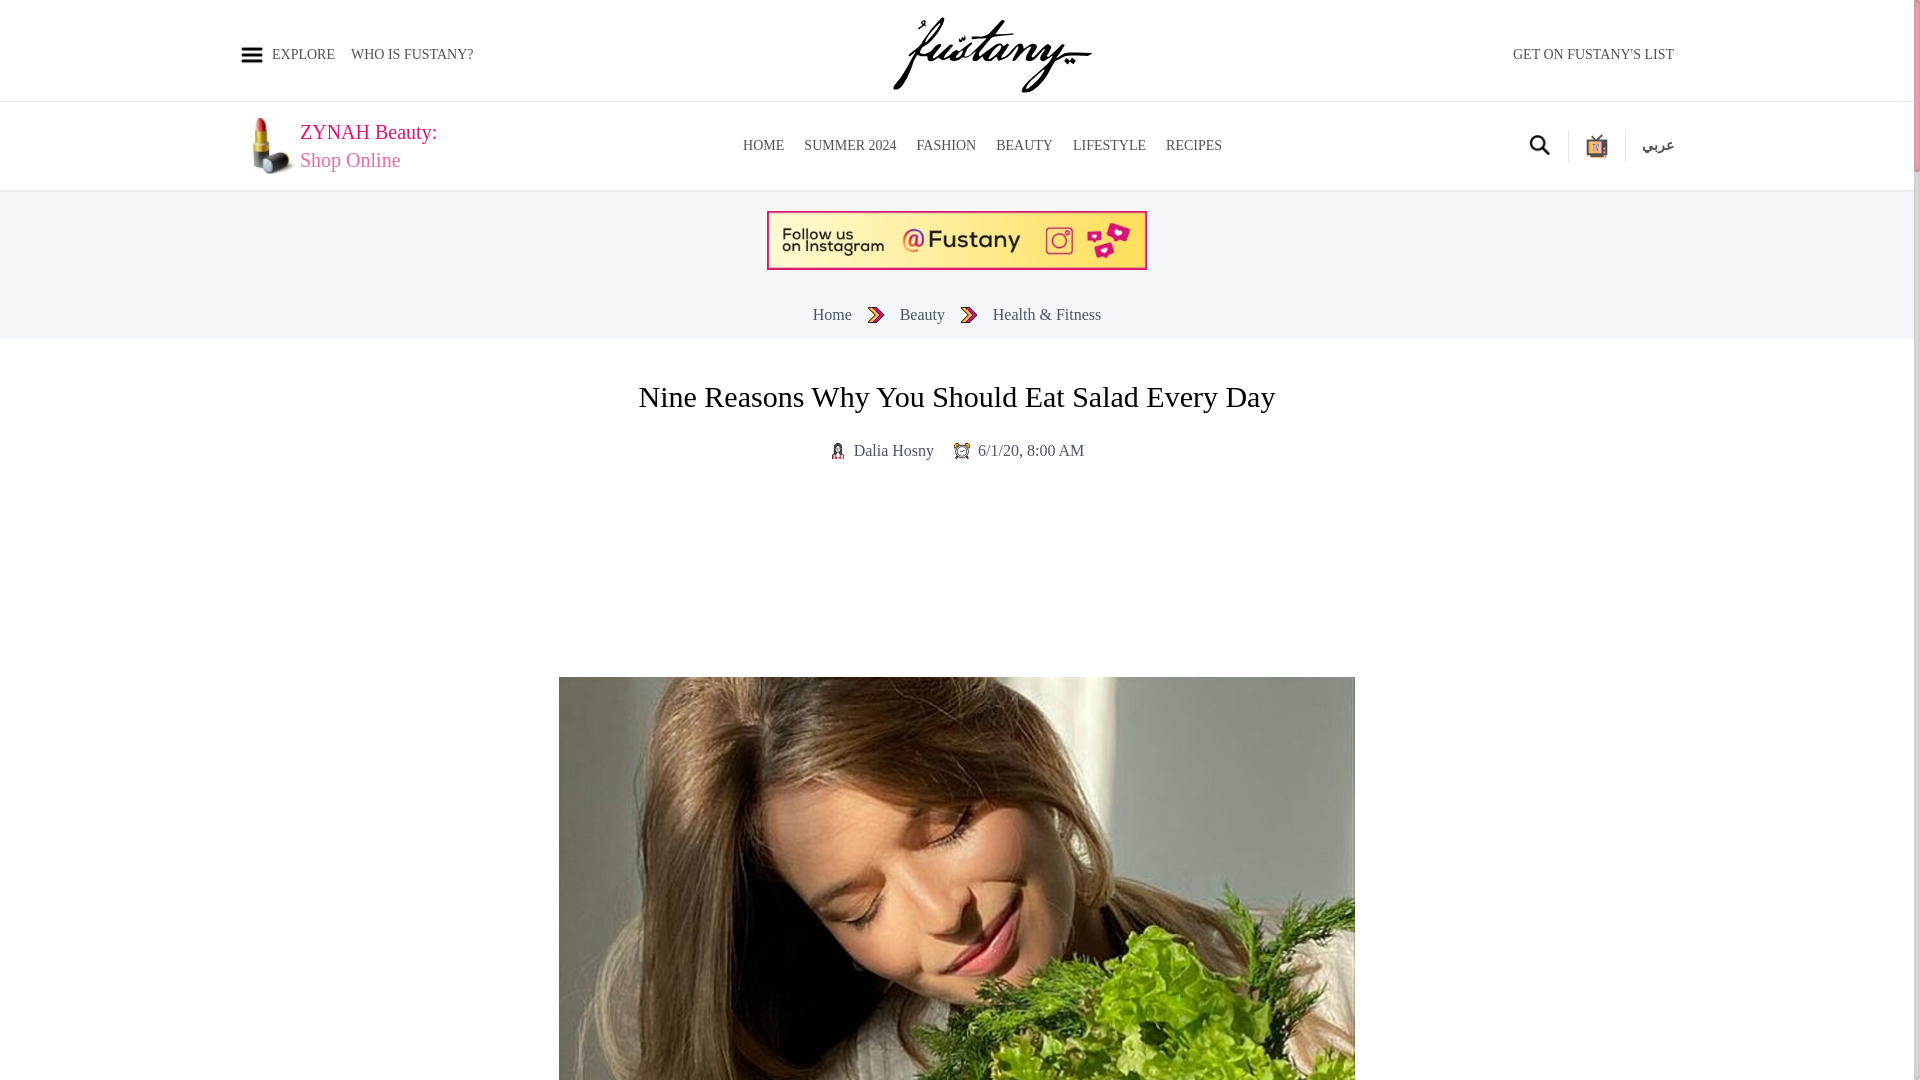 The image size is (1920, 1080). I want to click on RECIPES, so click(947, 146).